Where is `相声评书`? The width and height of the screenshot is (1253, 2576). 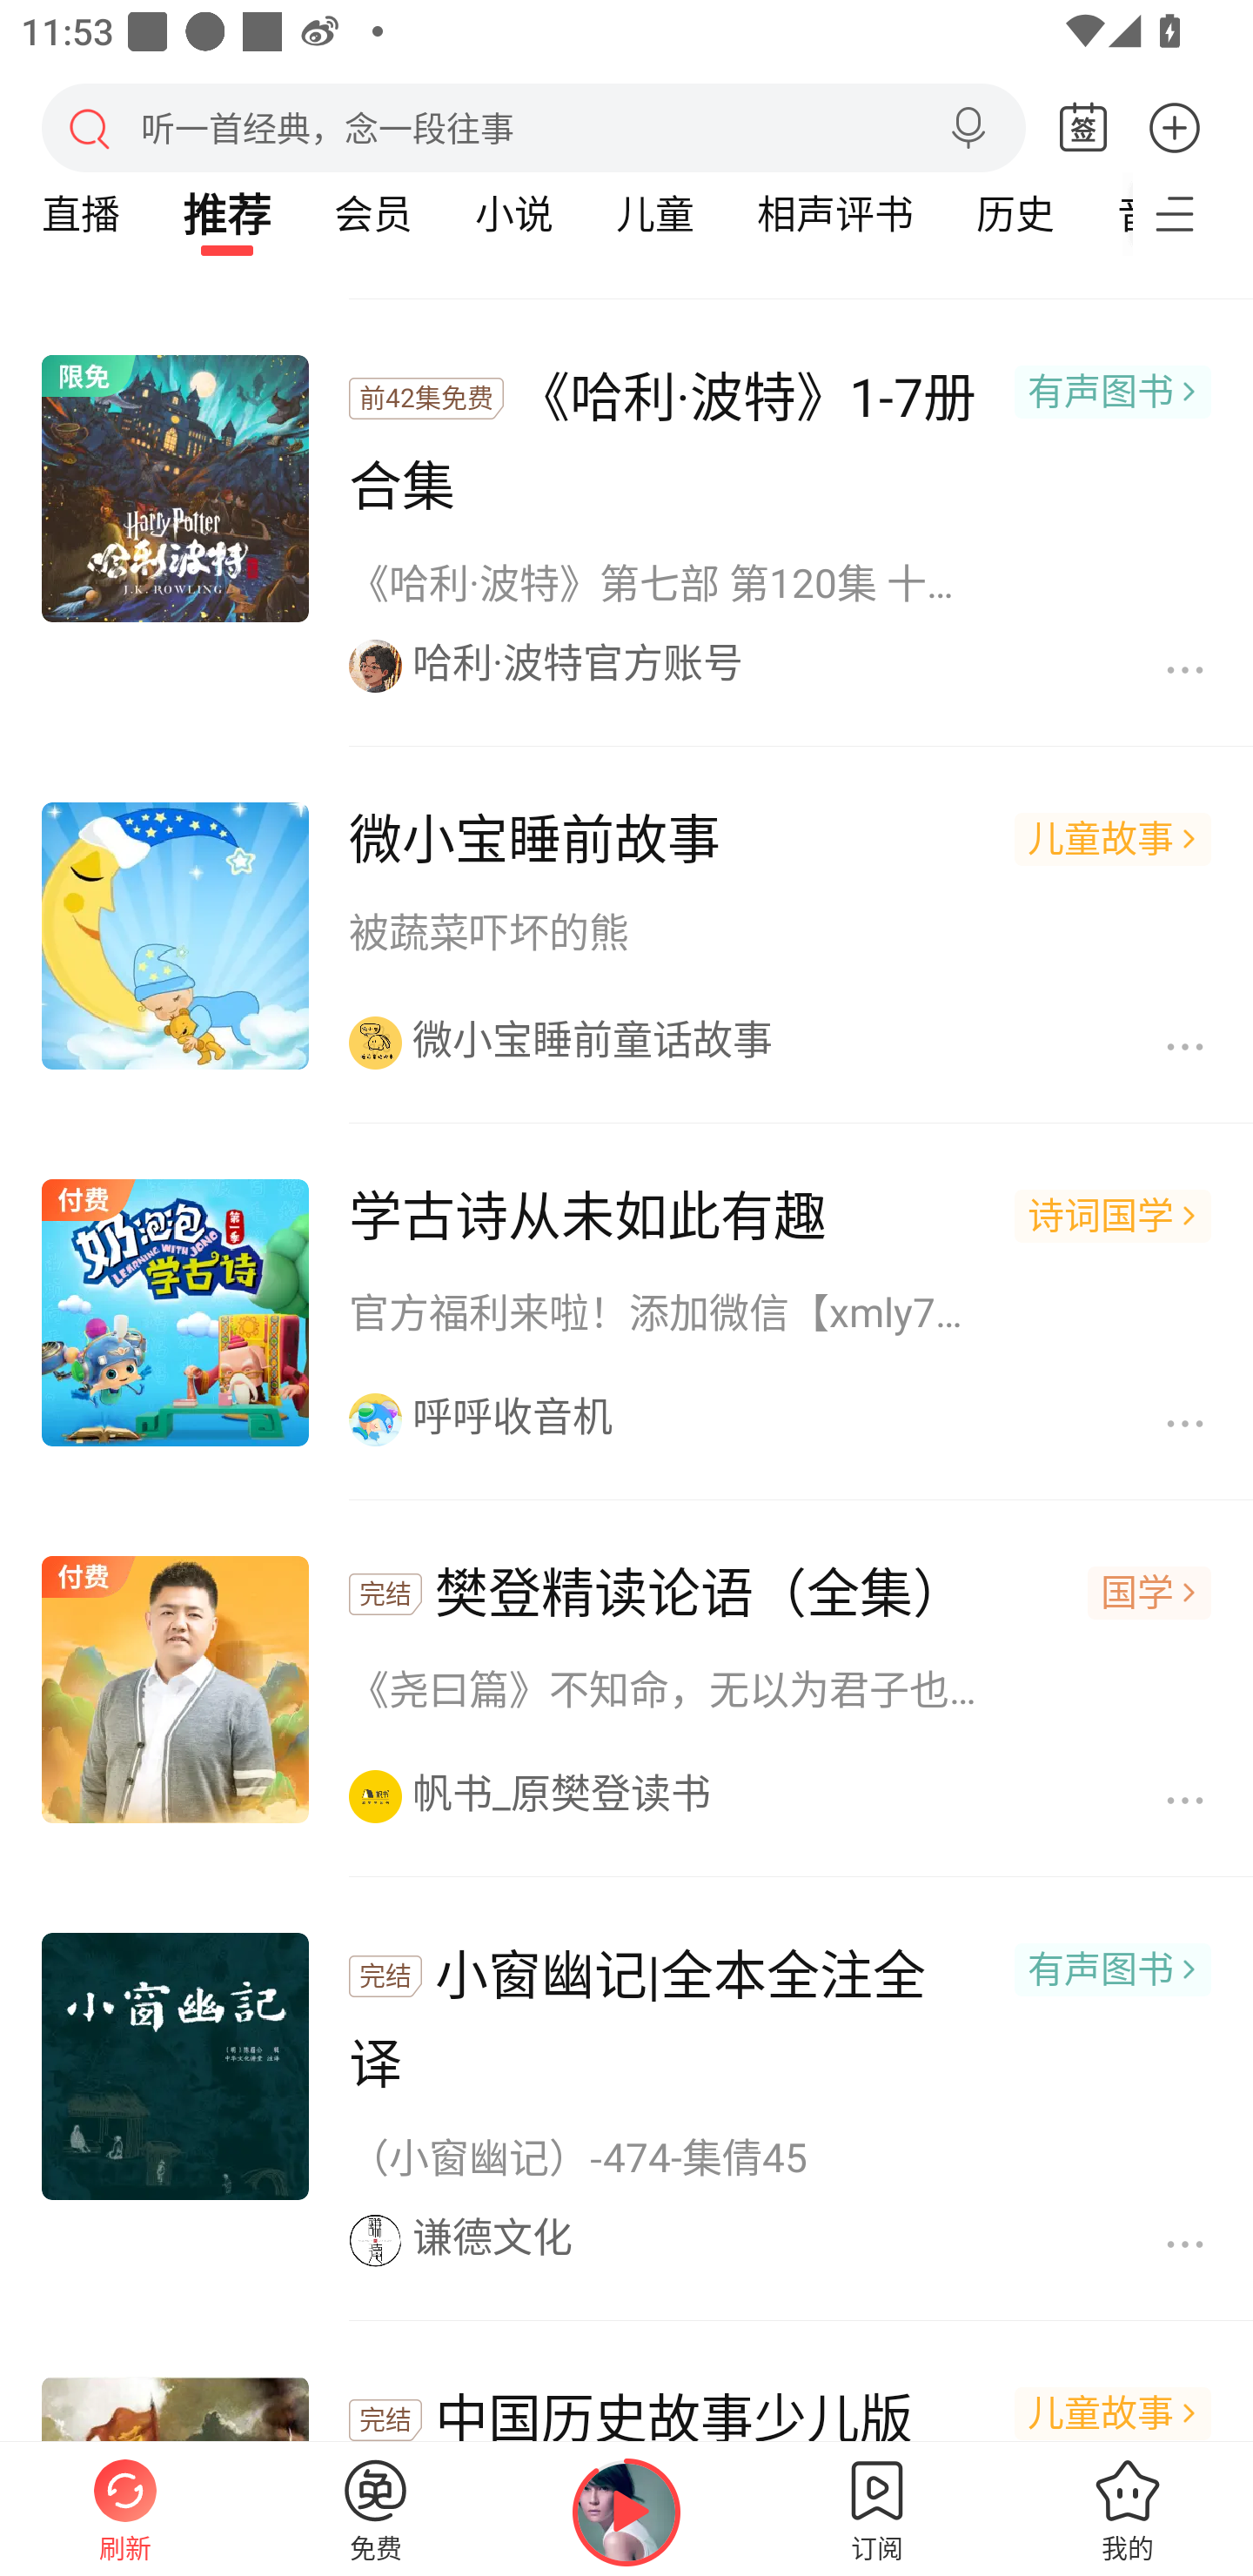 相声评书 is located at coordinates (834, 214).